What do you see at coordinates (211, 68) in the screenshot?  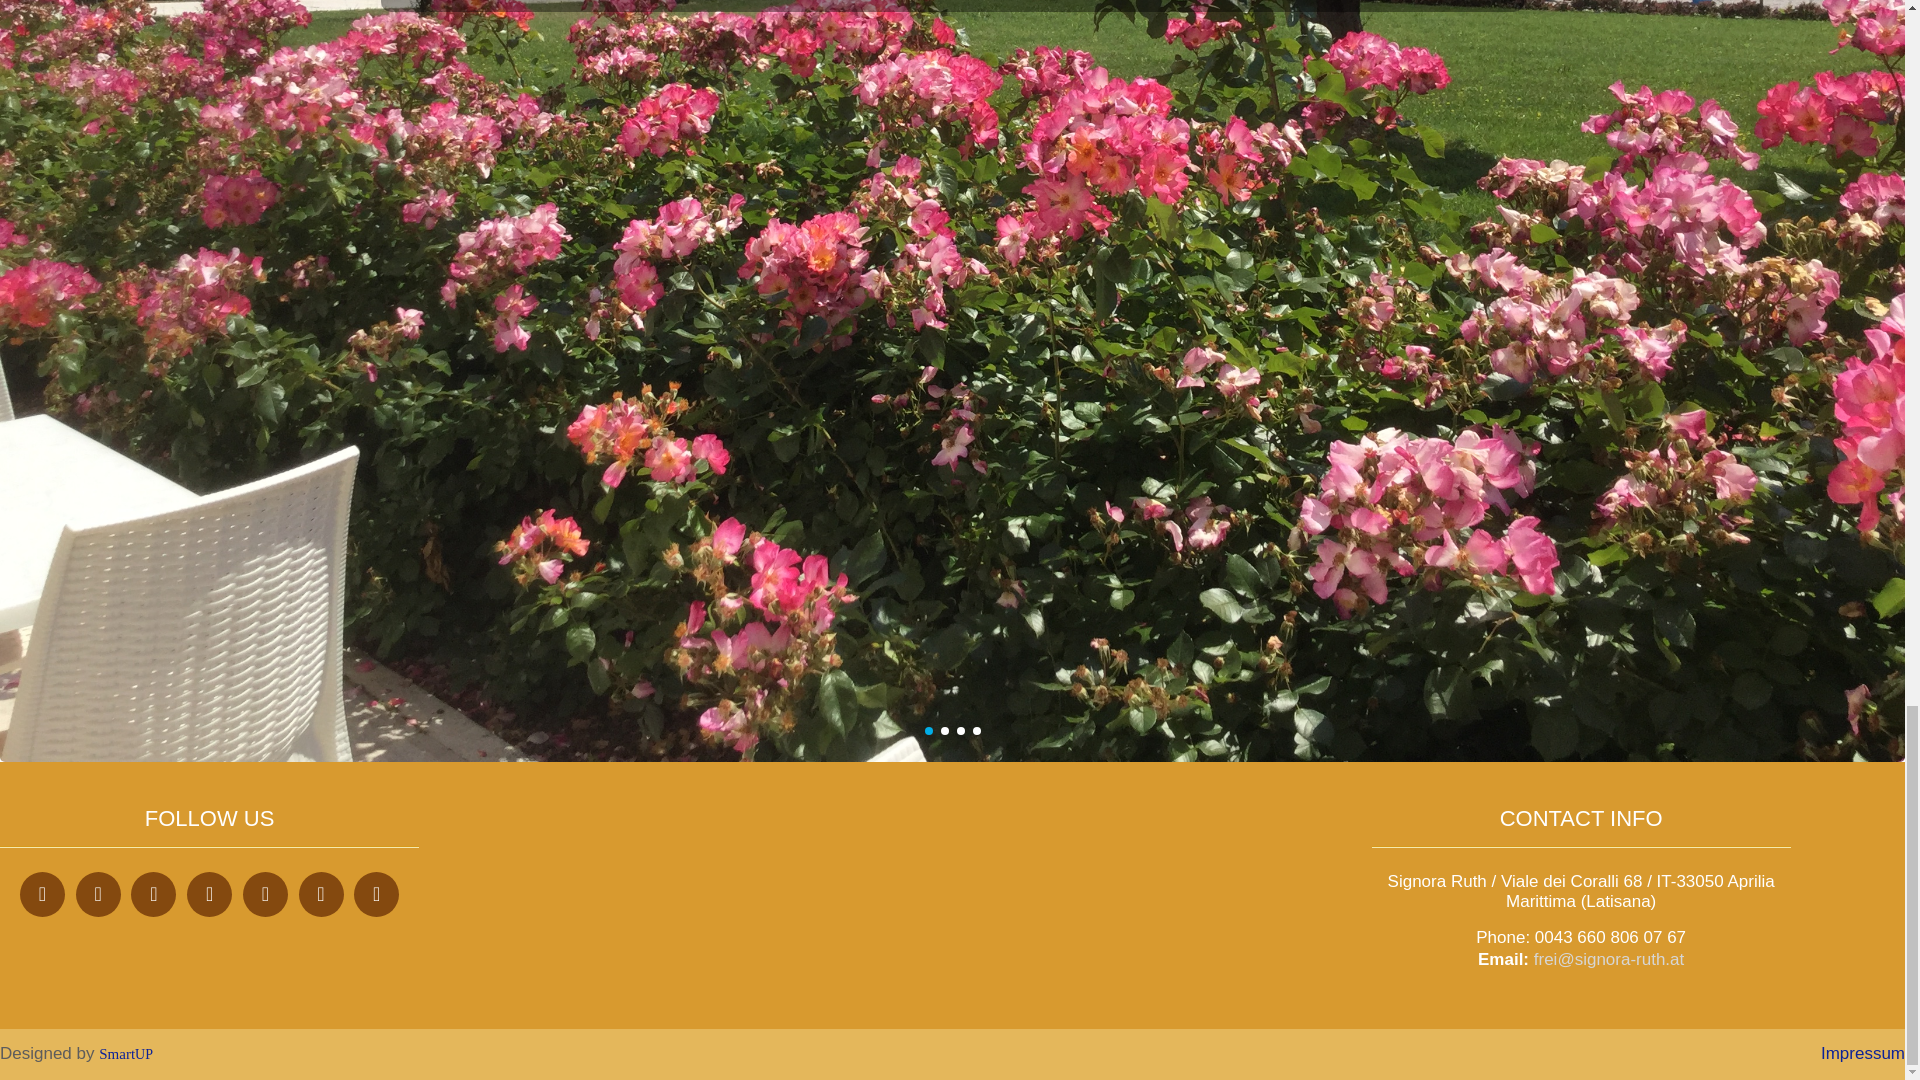 I see `Prev` at bounding box center [211, 68].